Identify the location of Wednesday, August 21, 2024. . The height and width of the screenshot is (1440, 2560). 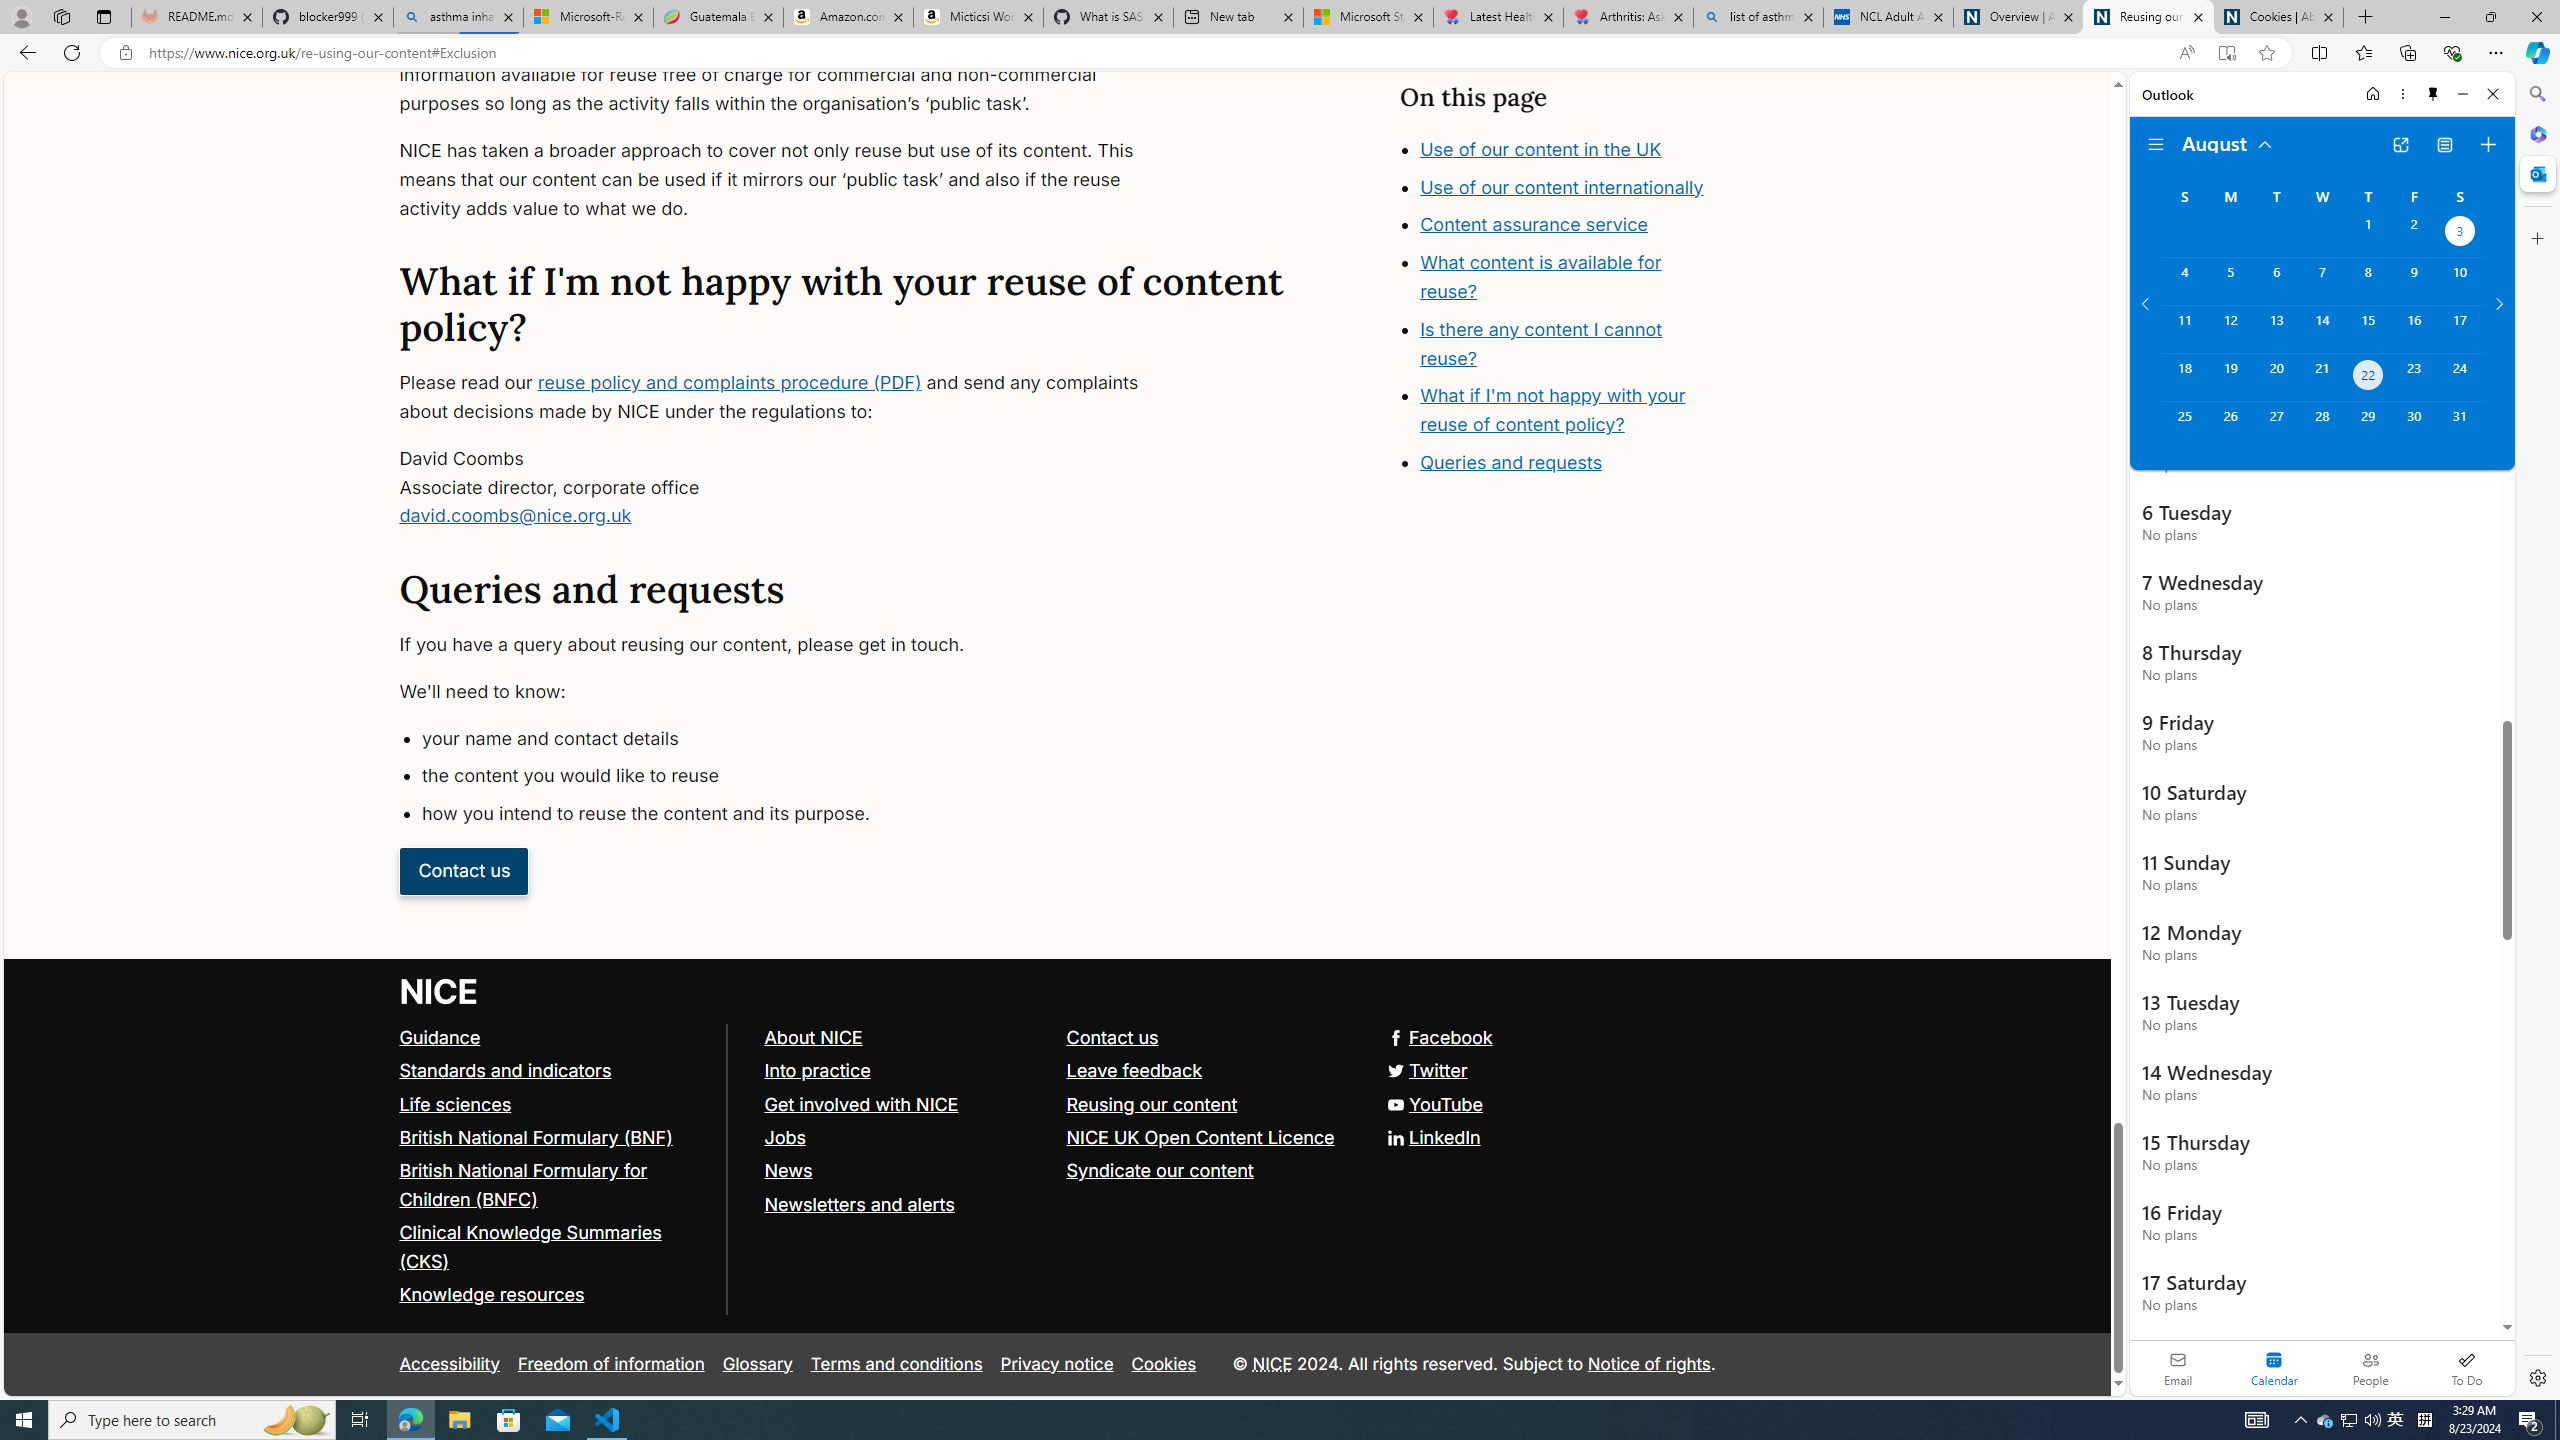
(2321, 377).